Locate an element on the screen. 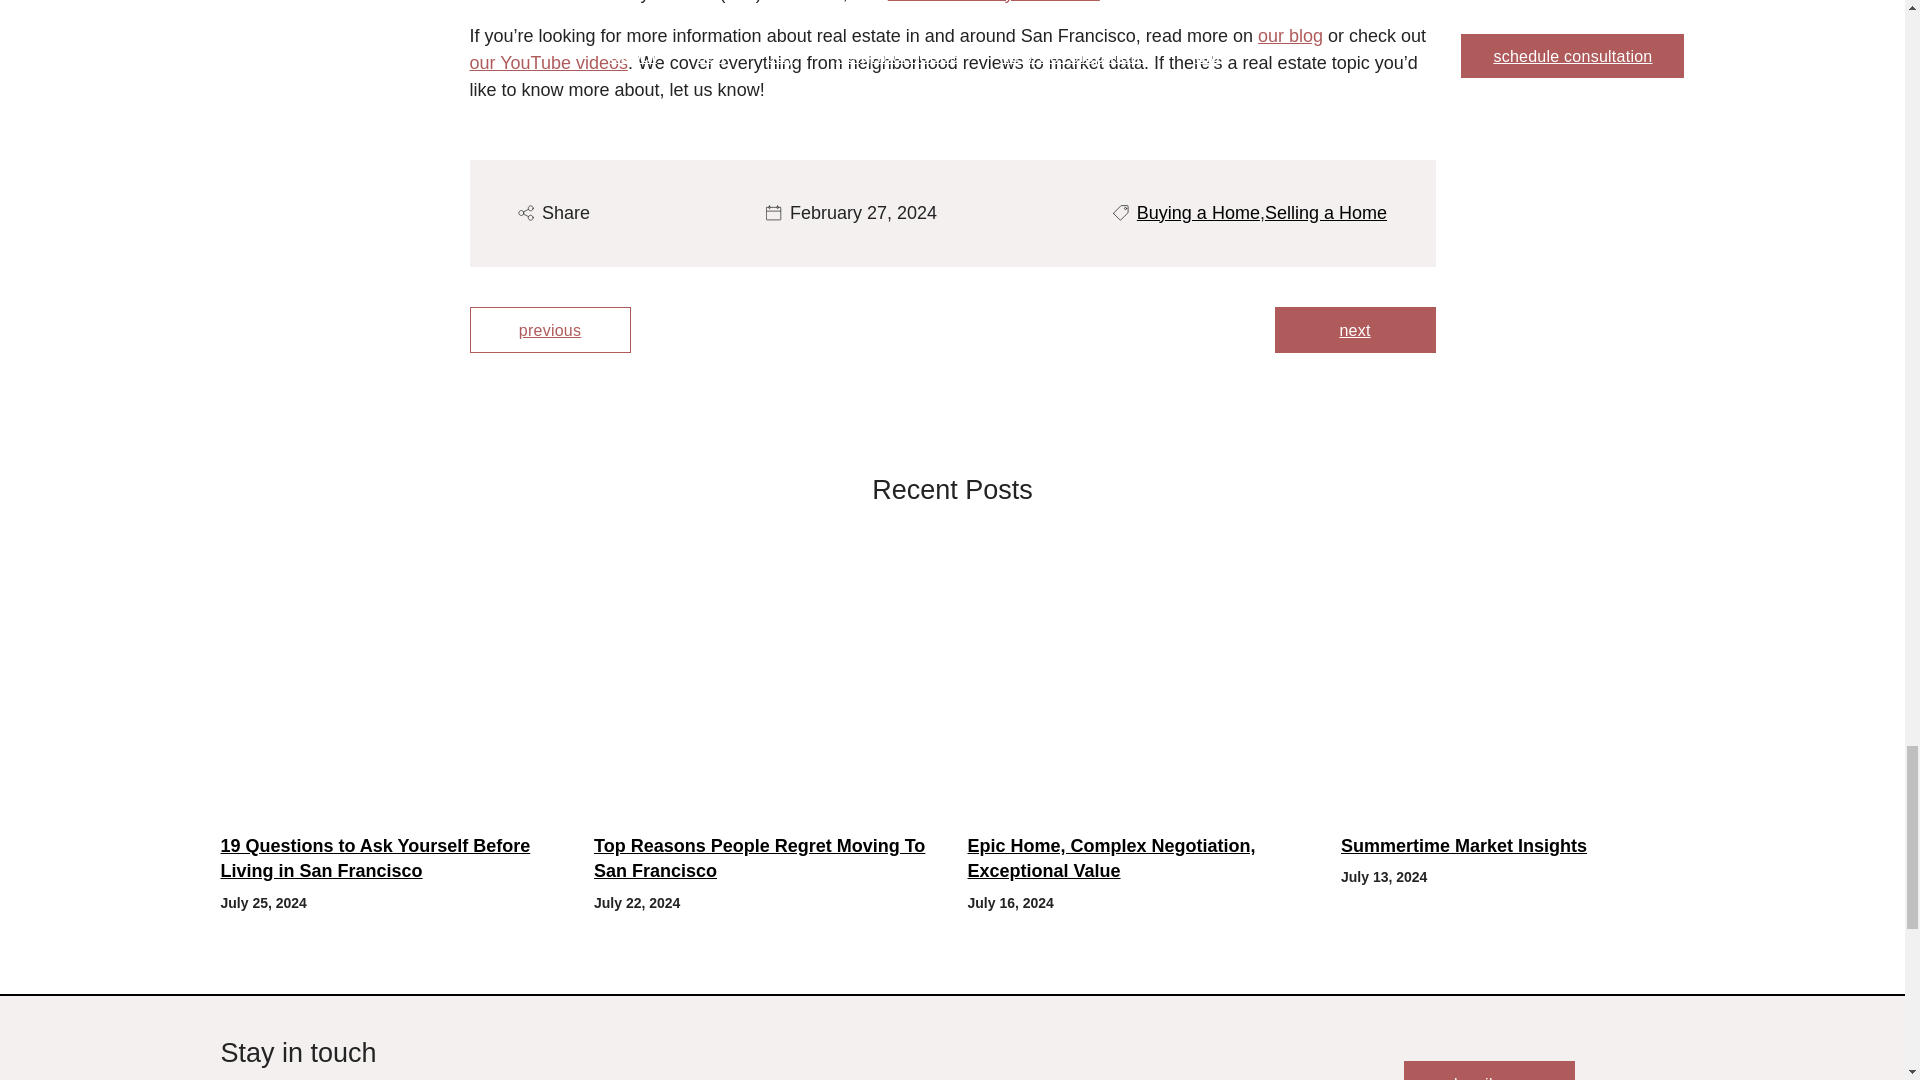 Image resolution: width=1920 pixels, height=1080 pixels. Epic Home, Complex Negotiation, Exceptional Value is located at coordinates (1139, 858).